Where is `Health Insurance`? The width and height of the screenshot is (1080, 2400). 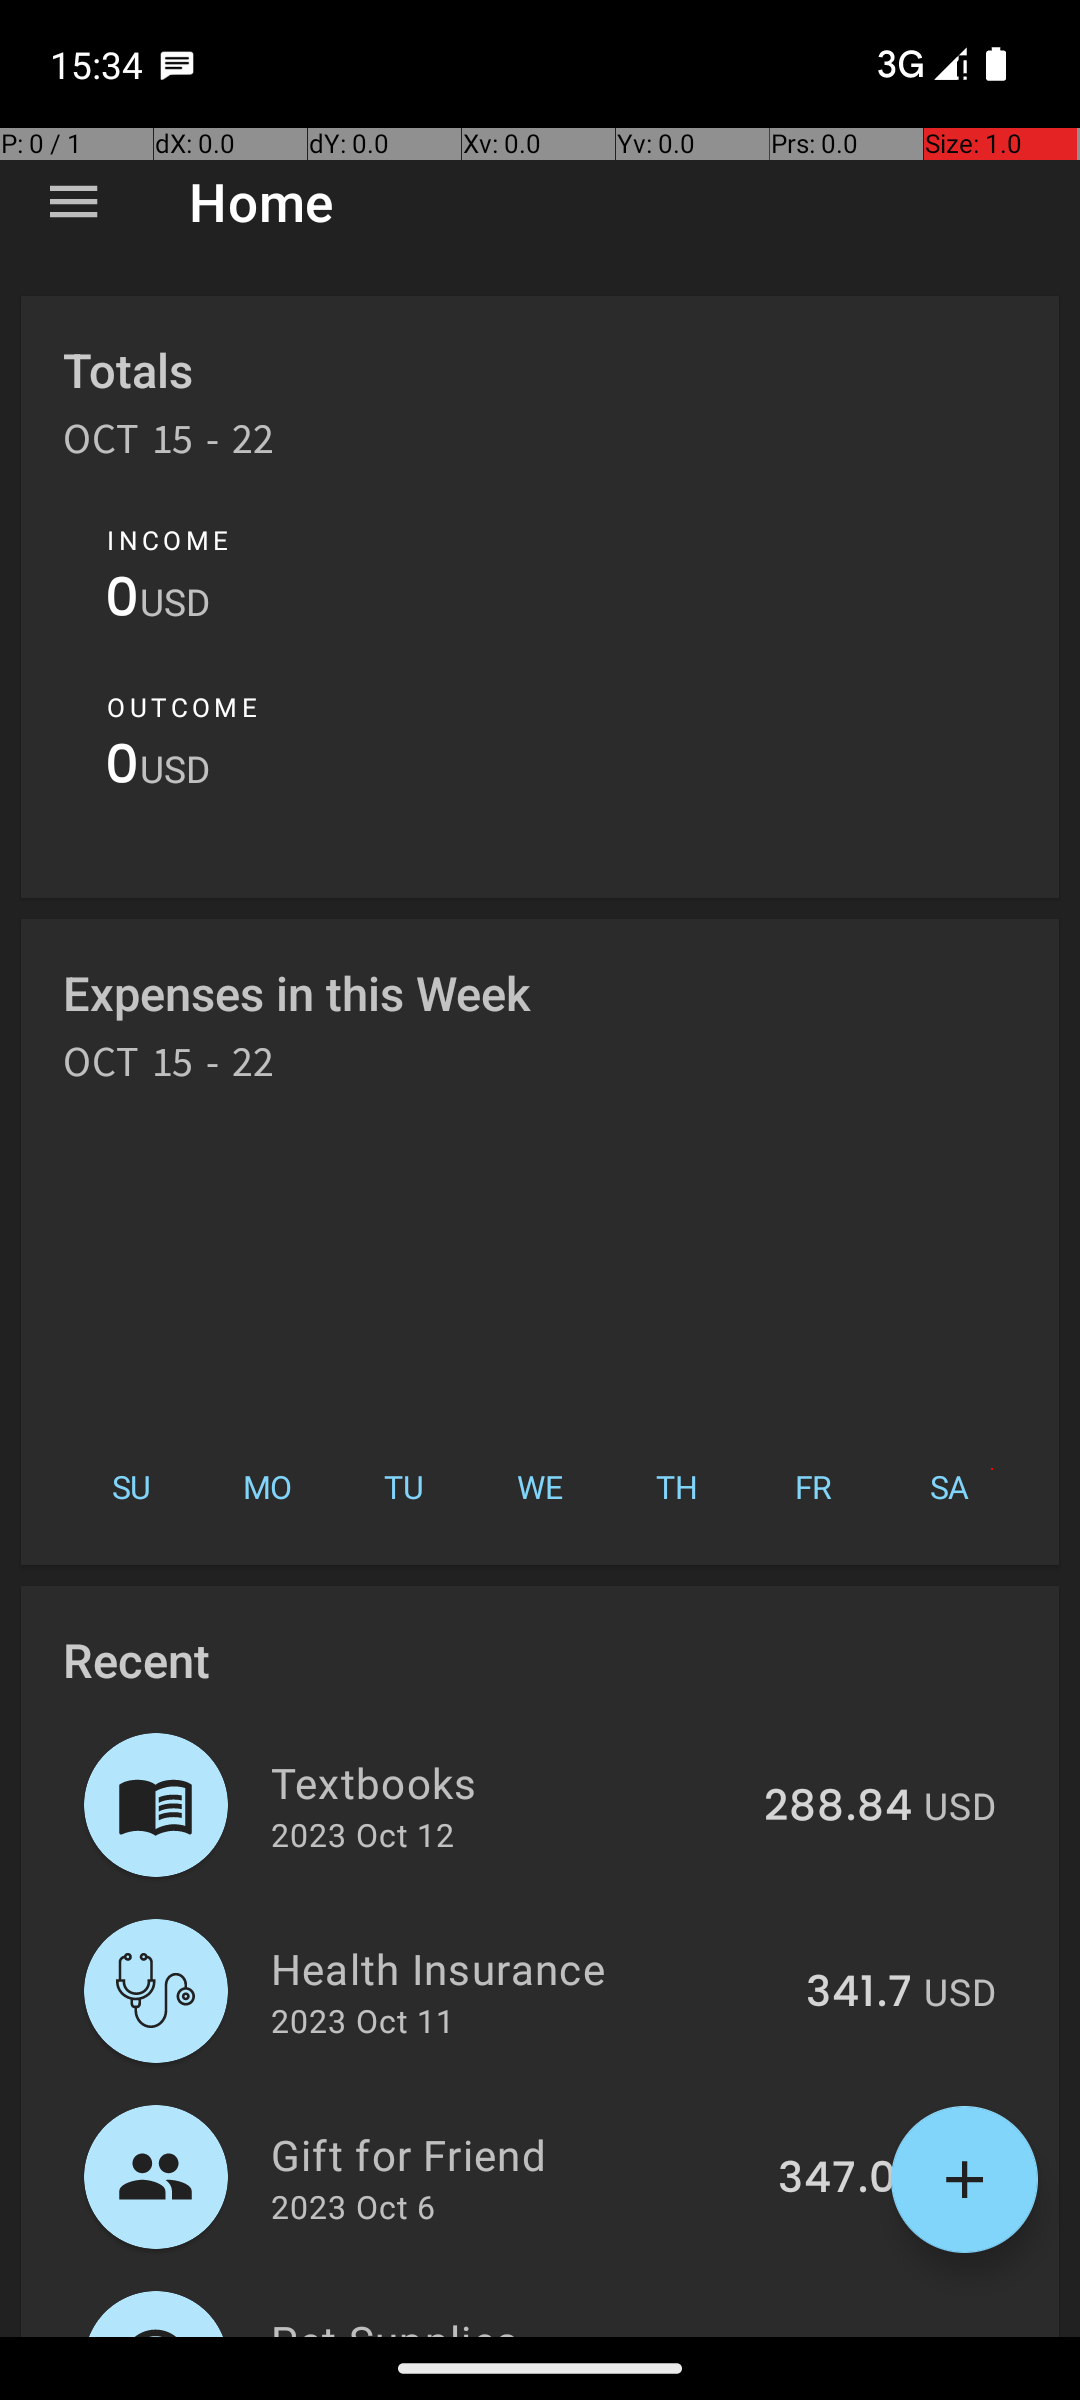
Health Insurance is located at coordinates (527, 1968).